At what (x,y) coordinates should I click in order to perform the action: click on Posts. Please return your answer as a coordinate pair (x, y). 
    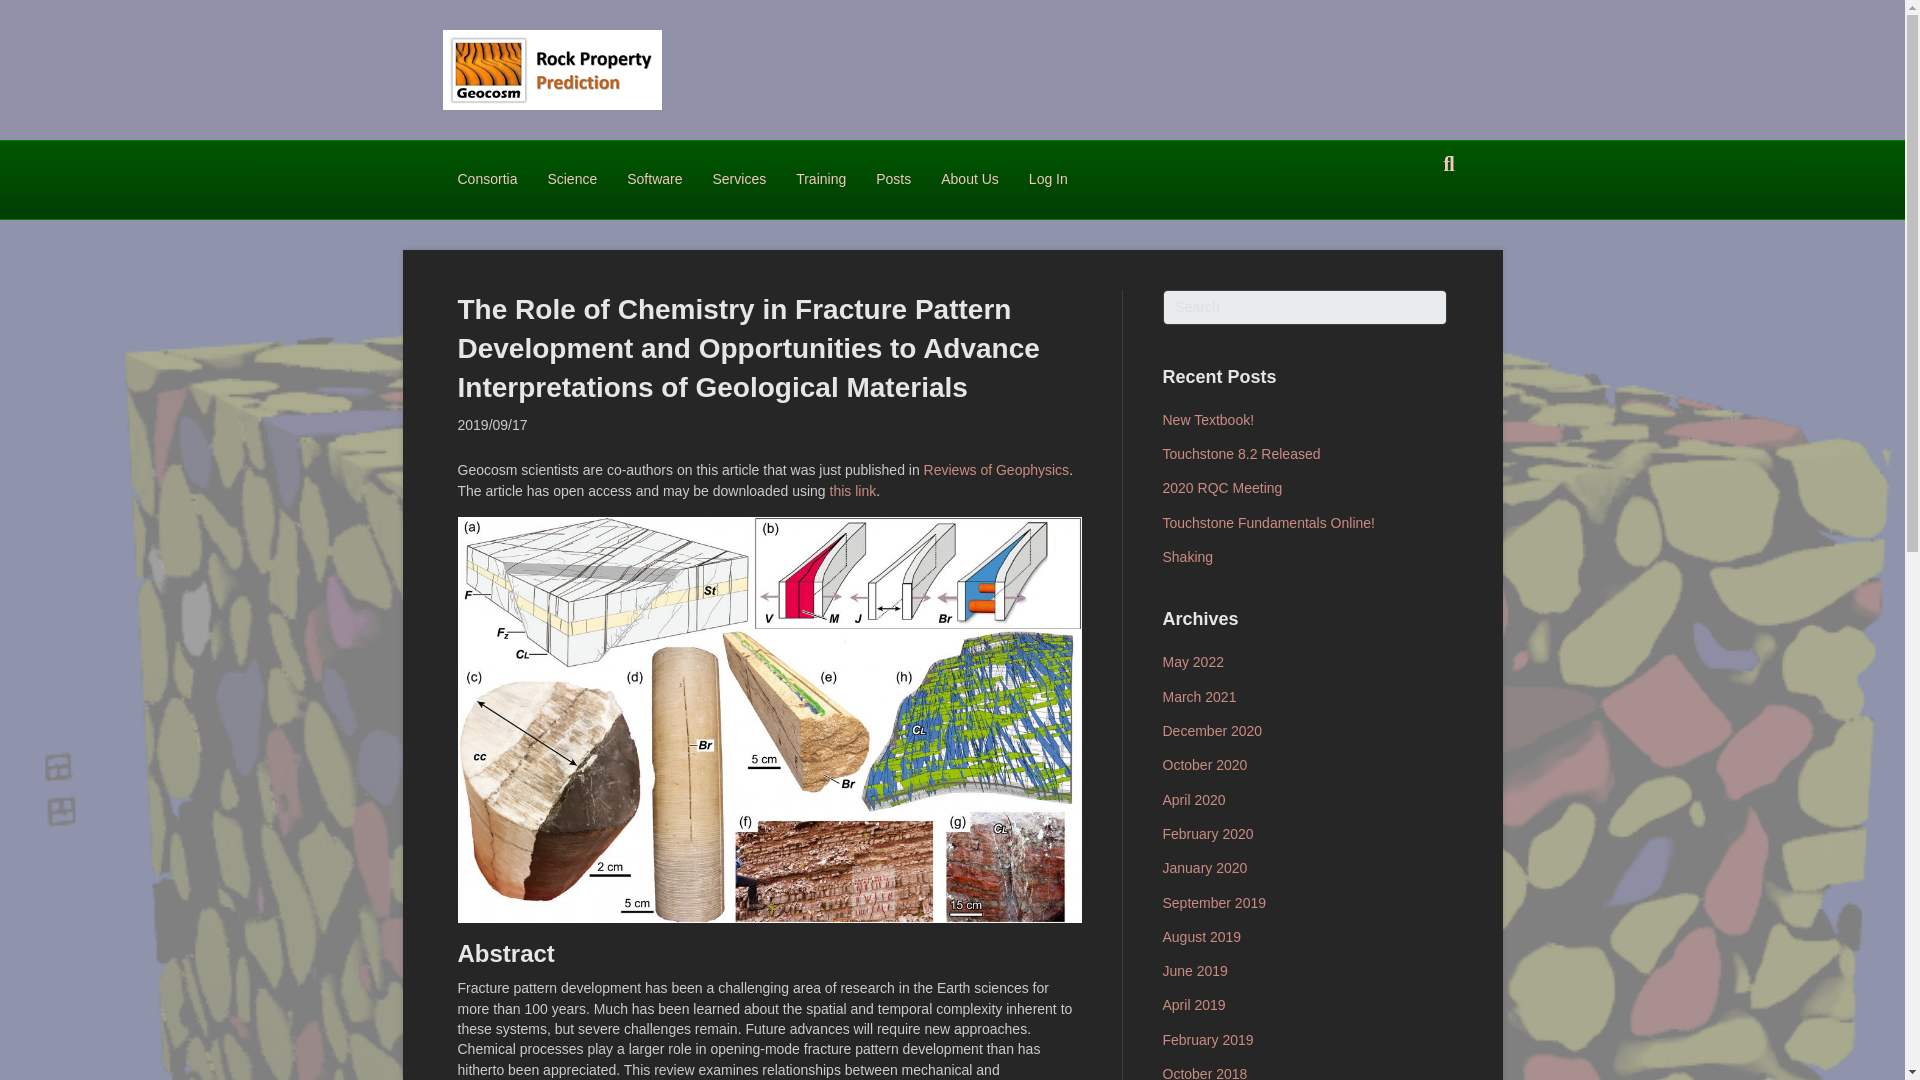
    Looking at the image, I should click on (892, 180).